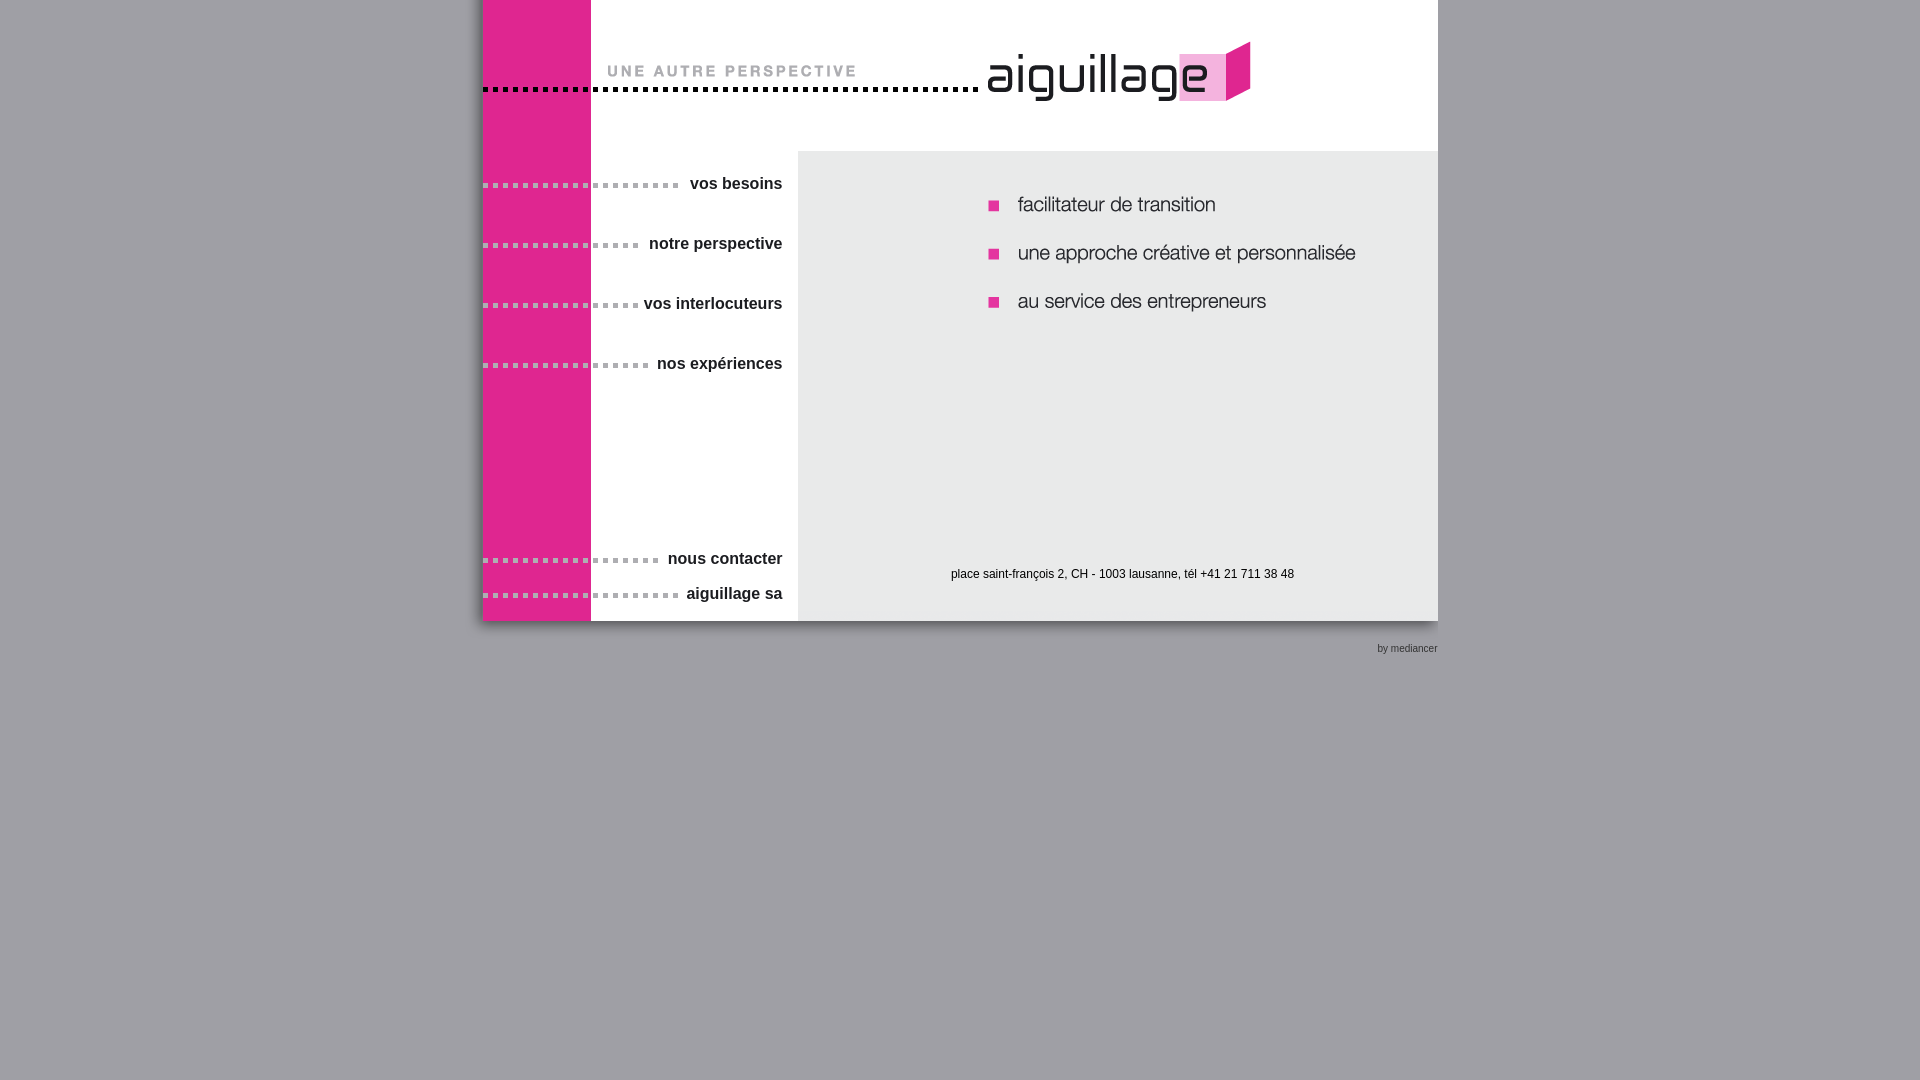 Image resolution: width=1920 pixels, height=1080 pixels. I want to click on vos besoins, so click(732, 184).